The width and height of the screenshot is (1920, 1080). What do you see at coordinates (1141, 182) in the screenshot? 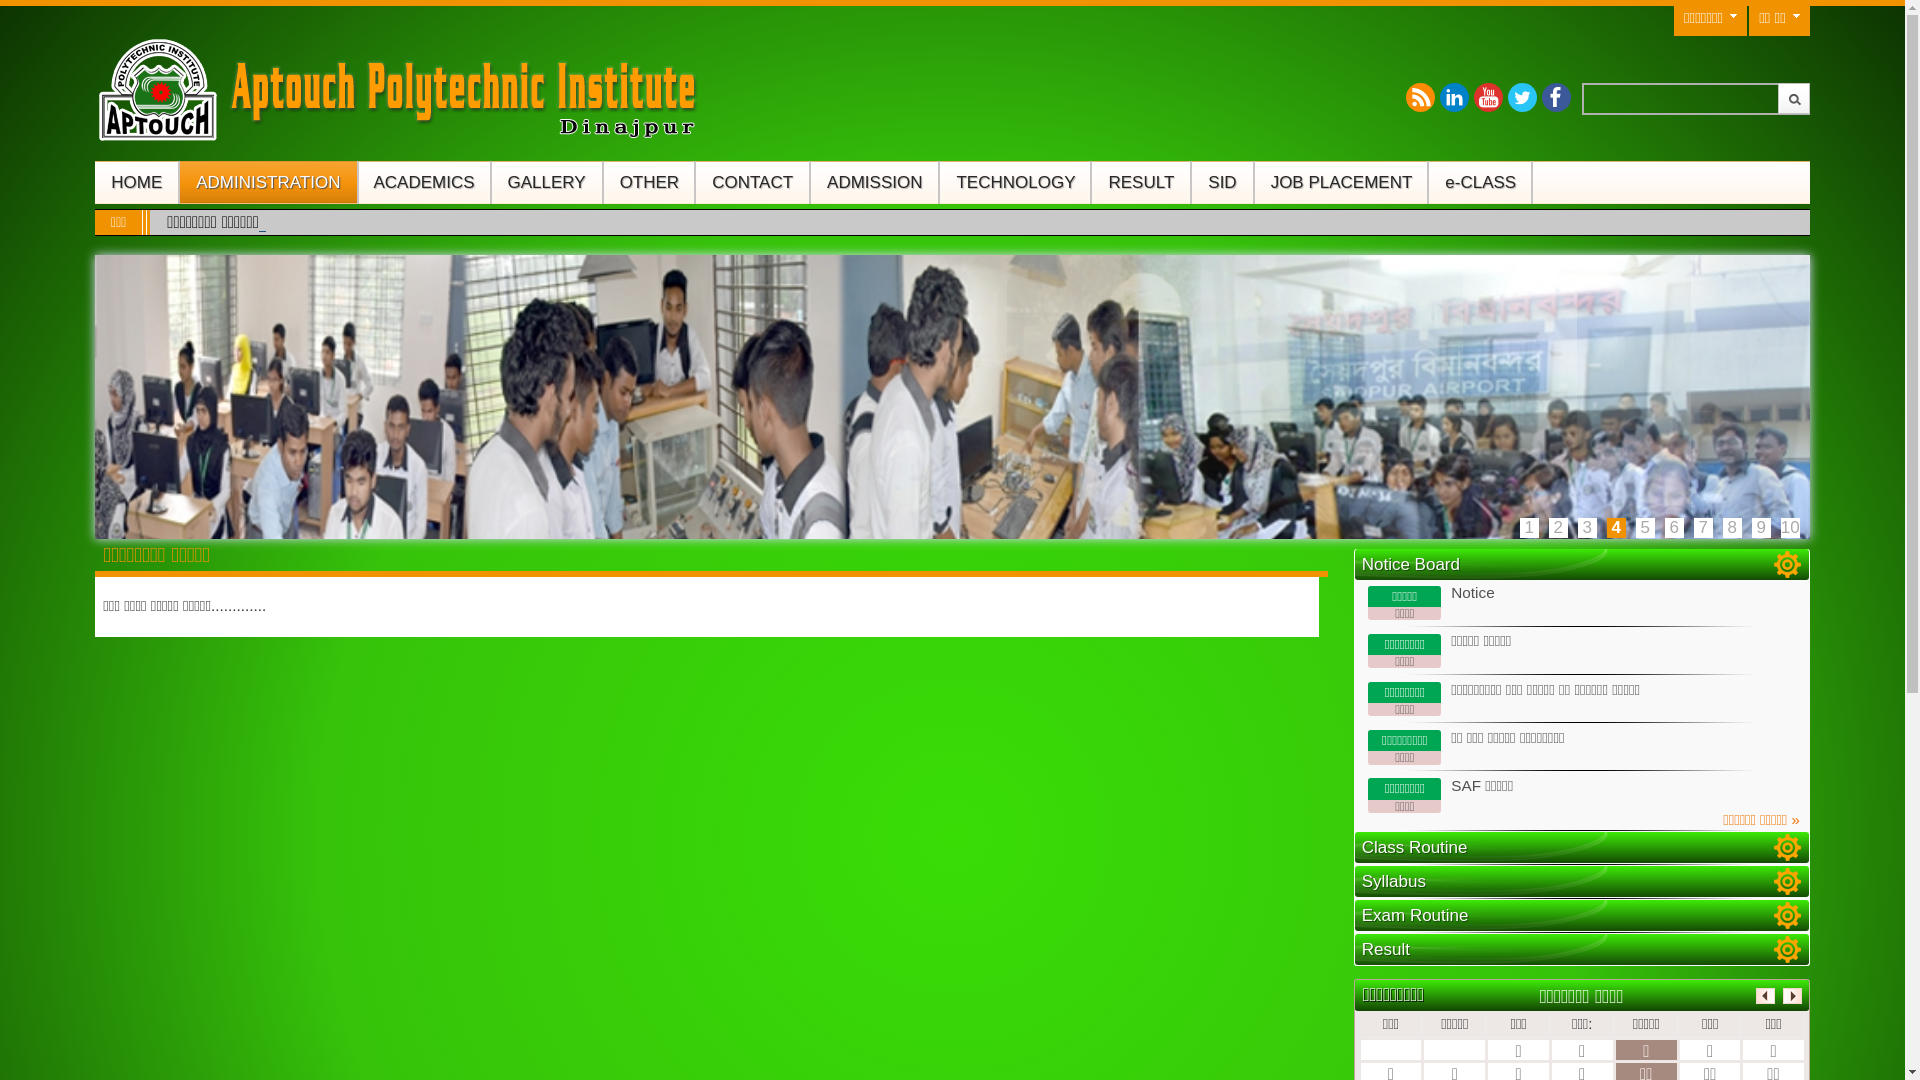
I see `RESULT` at bounding box center [1141, 182].